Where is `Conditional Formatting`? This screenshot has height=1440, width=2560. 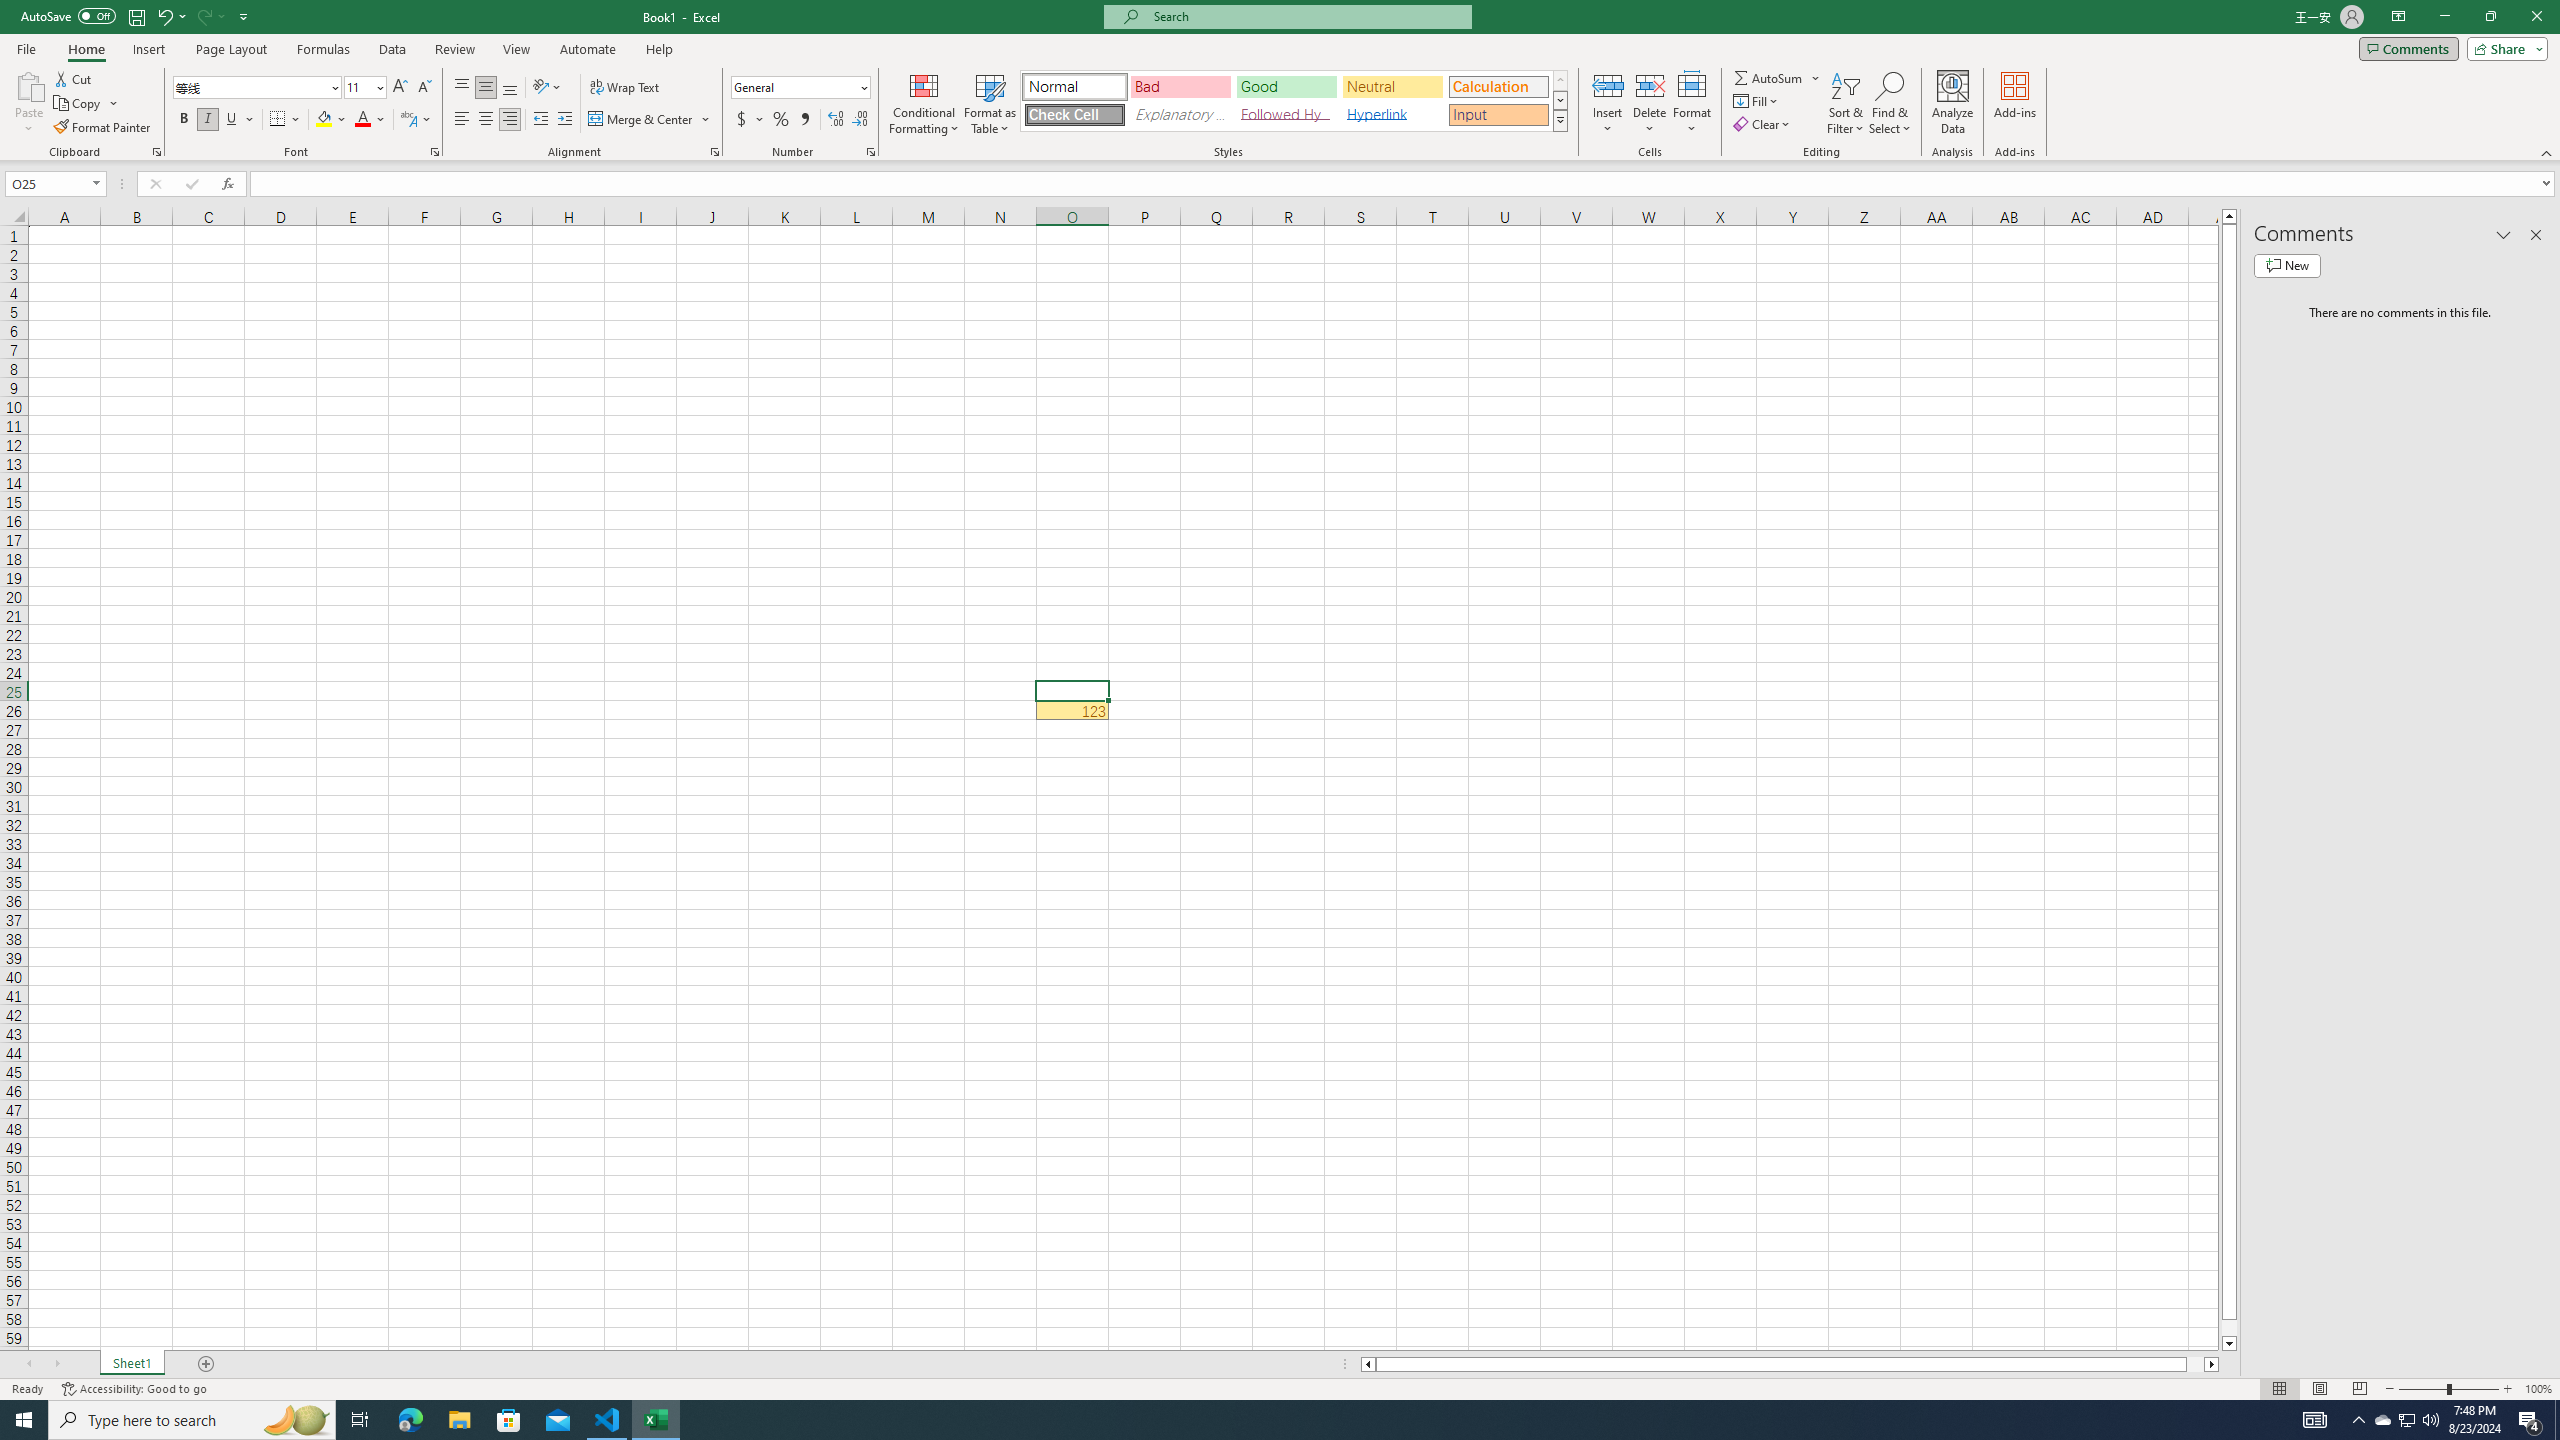 Conditional Formatting is located at coordinates (924, 103).